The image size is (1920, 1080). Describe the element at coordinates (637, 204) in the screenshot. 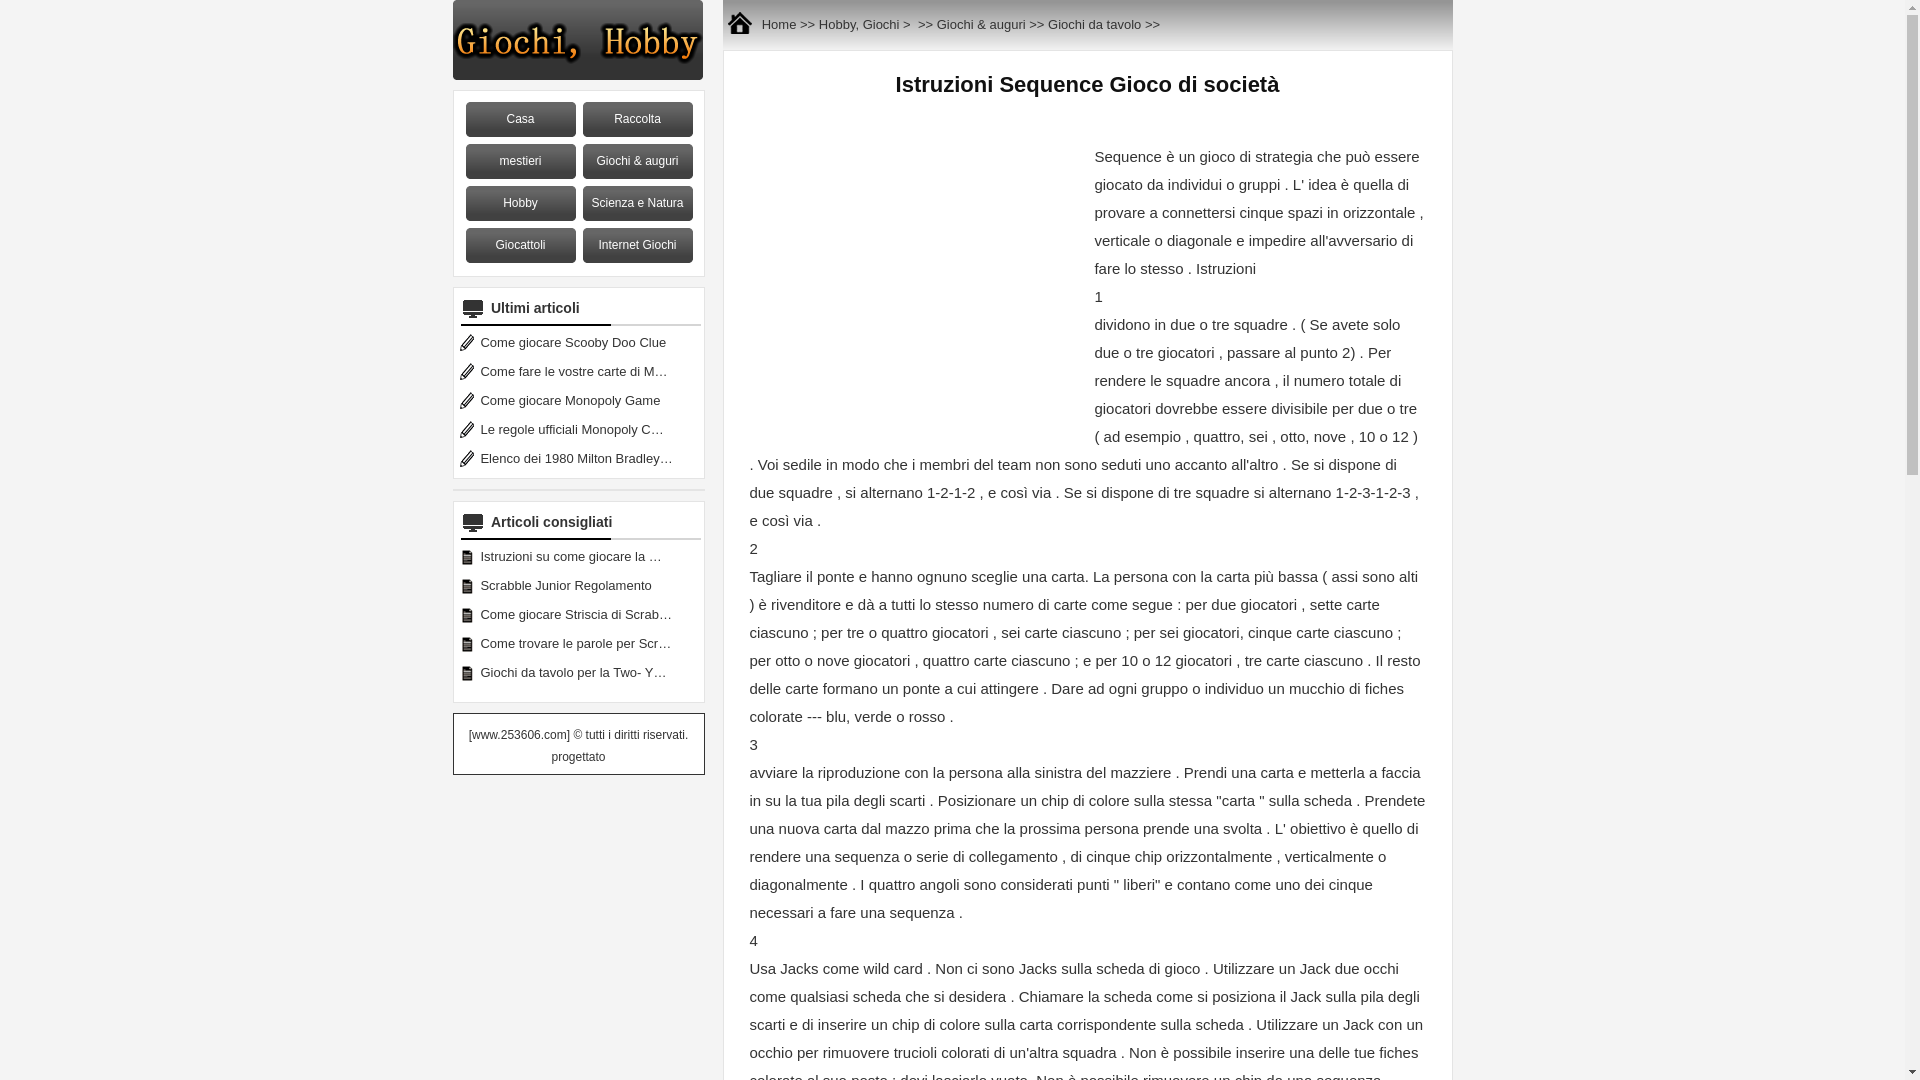

I see `Scienza e Natura` at that location.